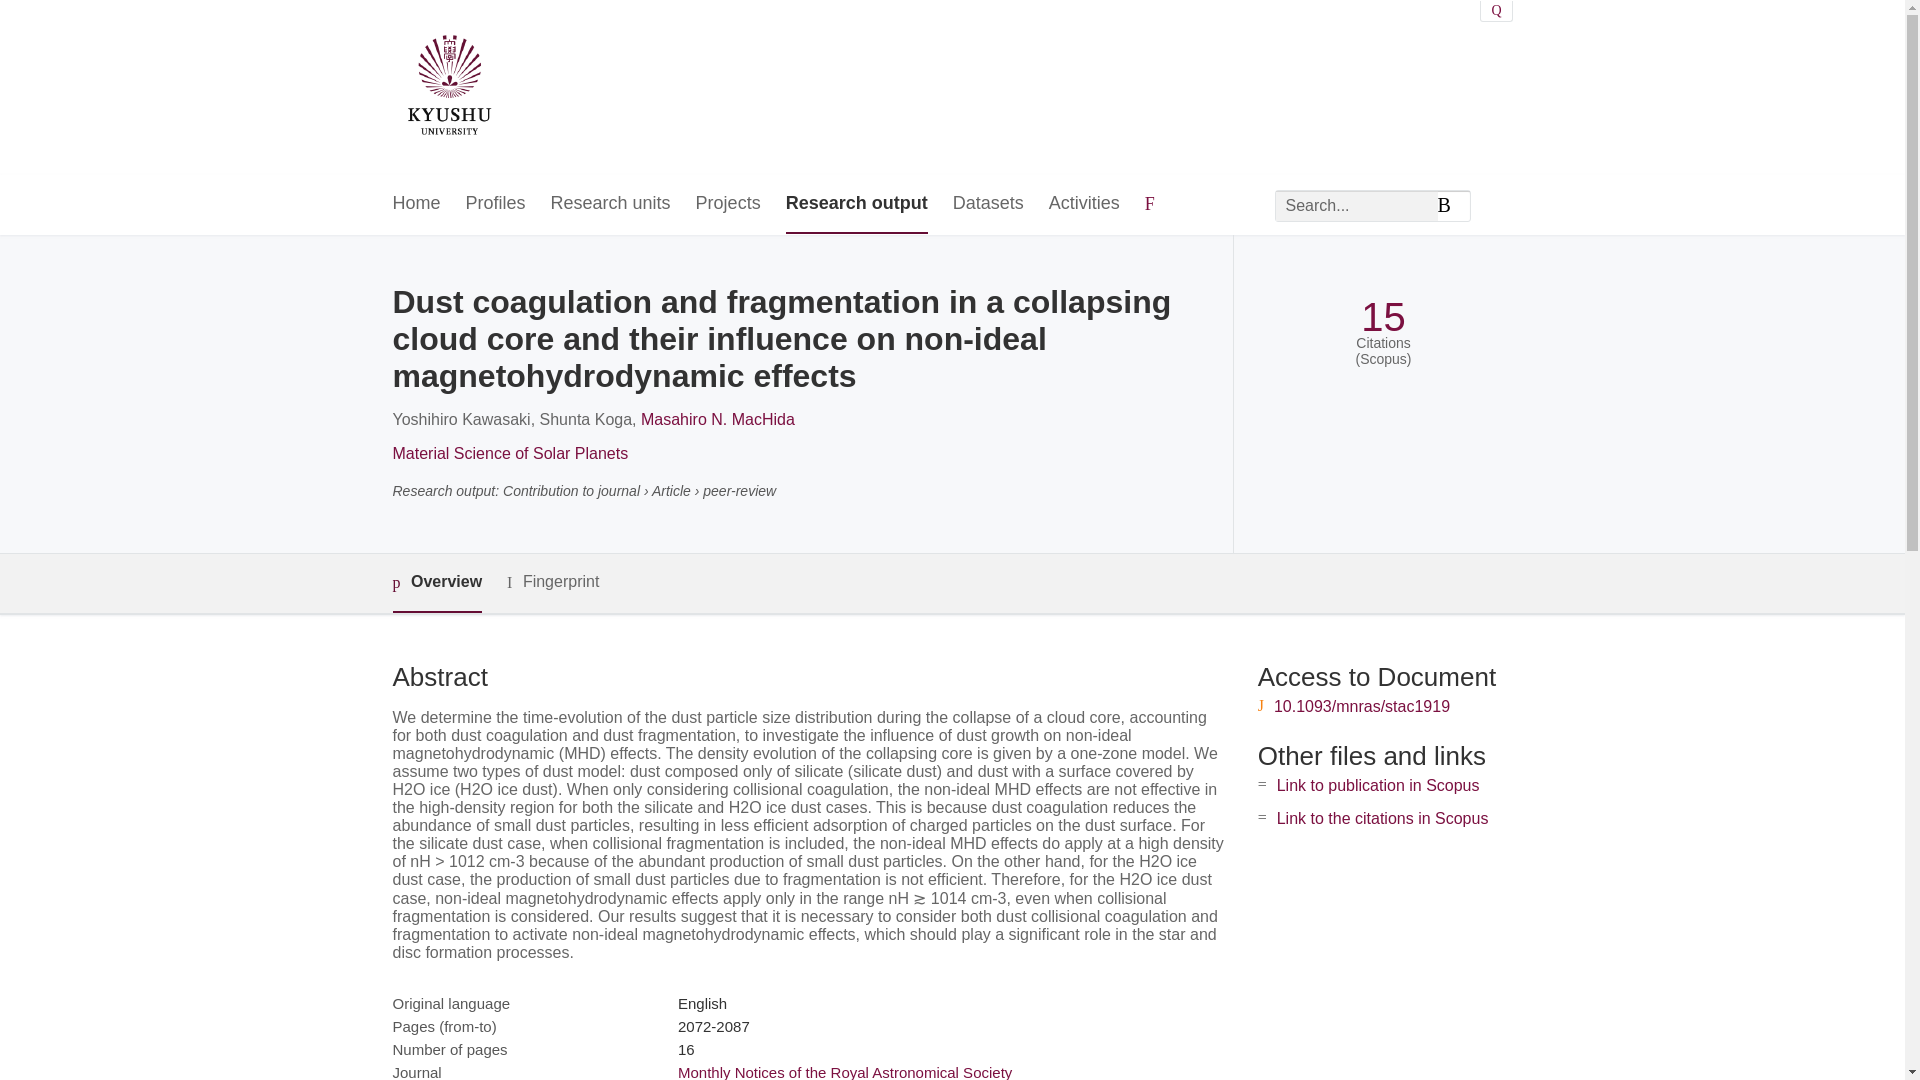  Describe the element at coordinates (988, 204) in the screenshot. I see `Datasets` at that location.